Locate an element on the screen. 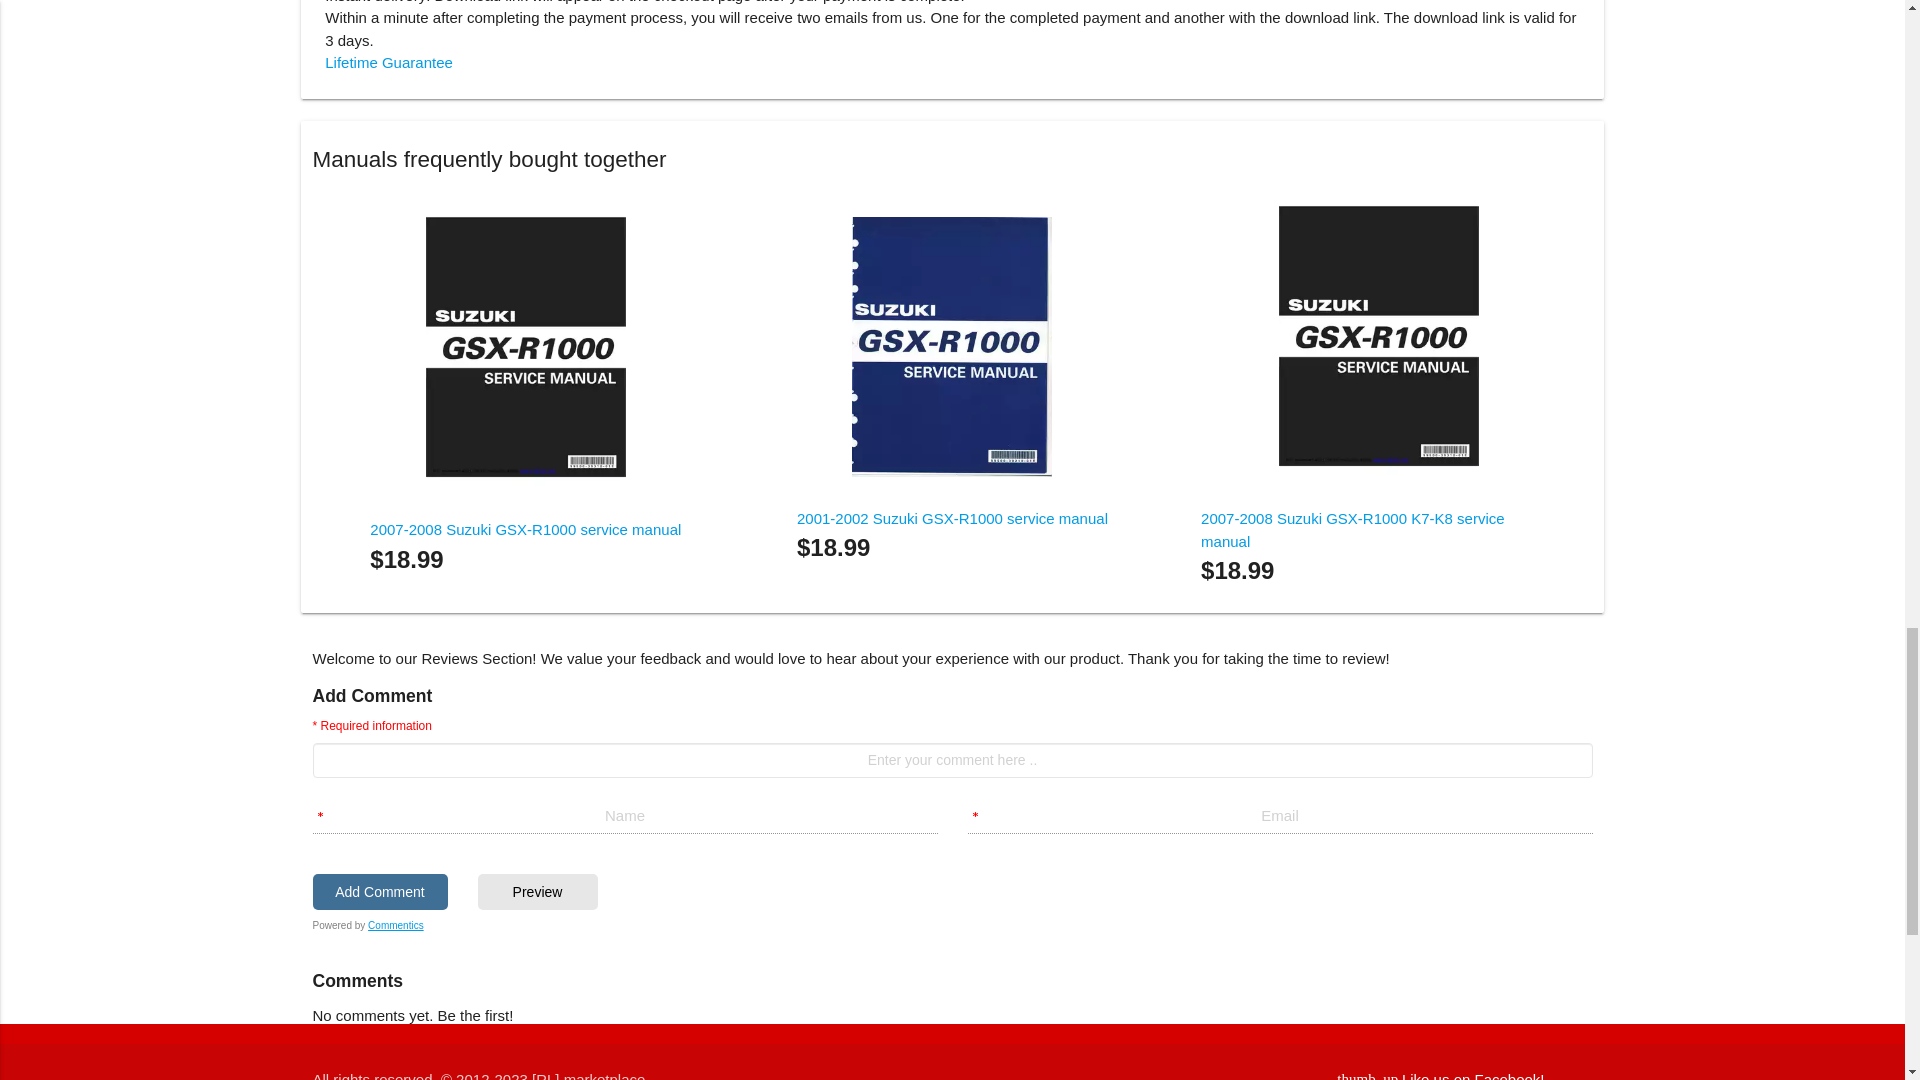 The image size is (1920, 1080). Preview is located at coordinates (538, 892).